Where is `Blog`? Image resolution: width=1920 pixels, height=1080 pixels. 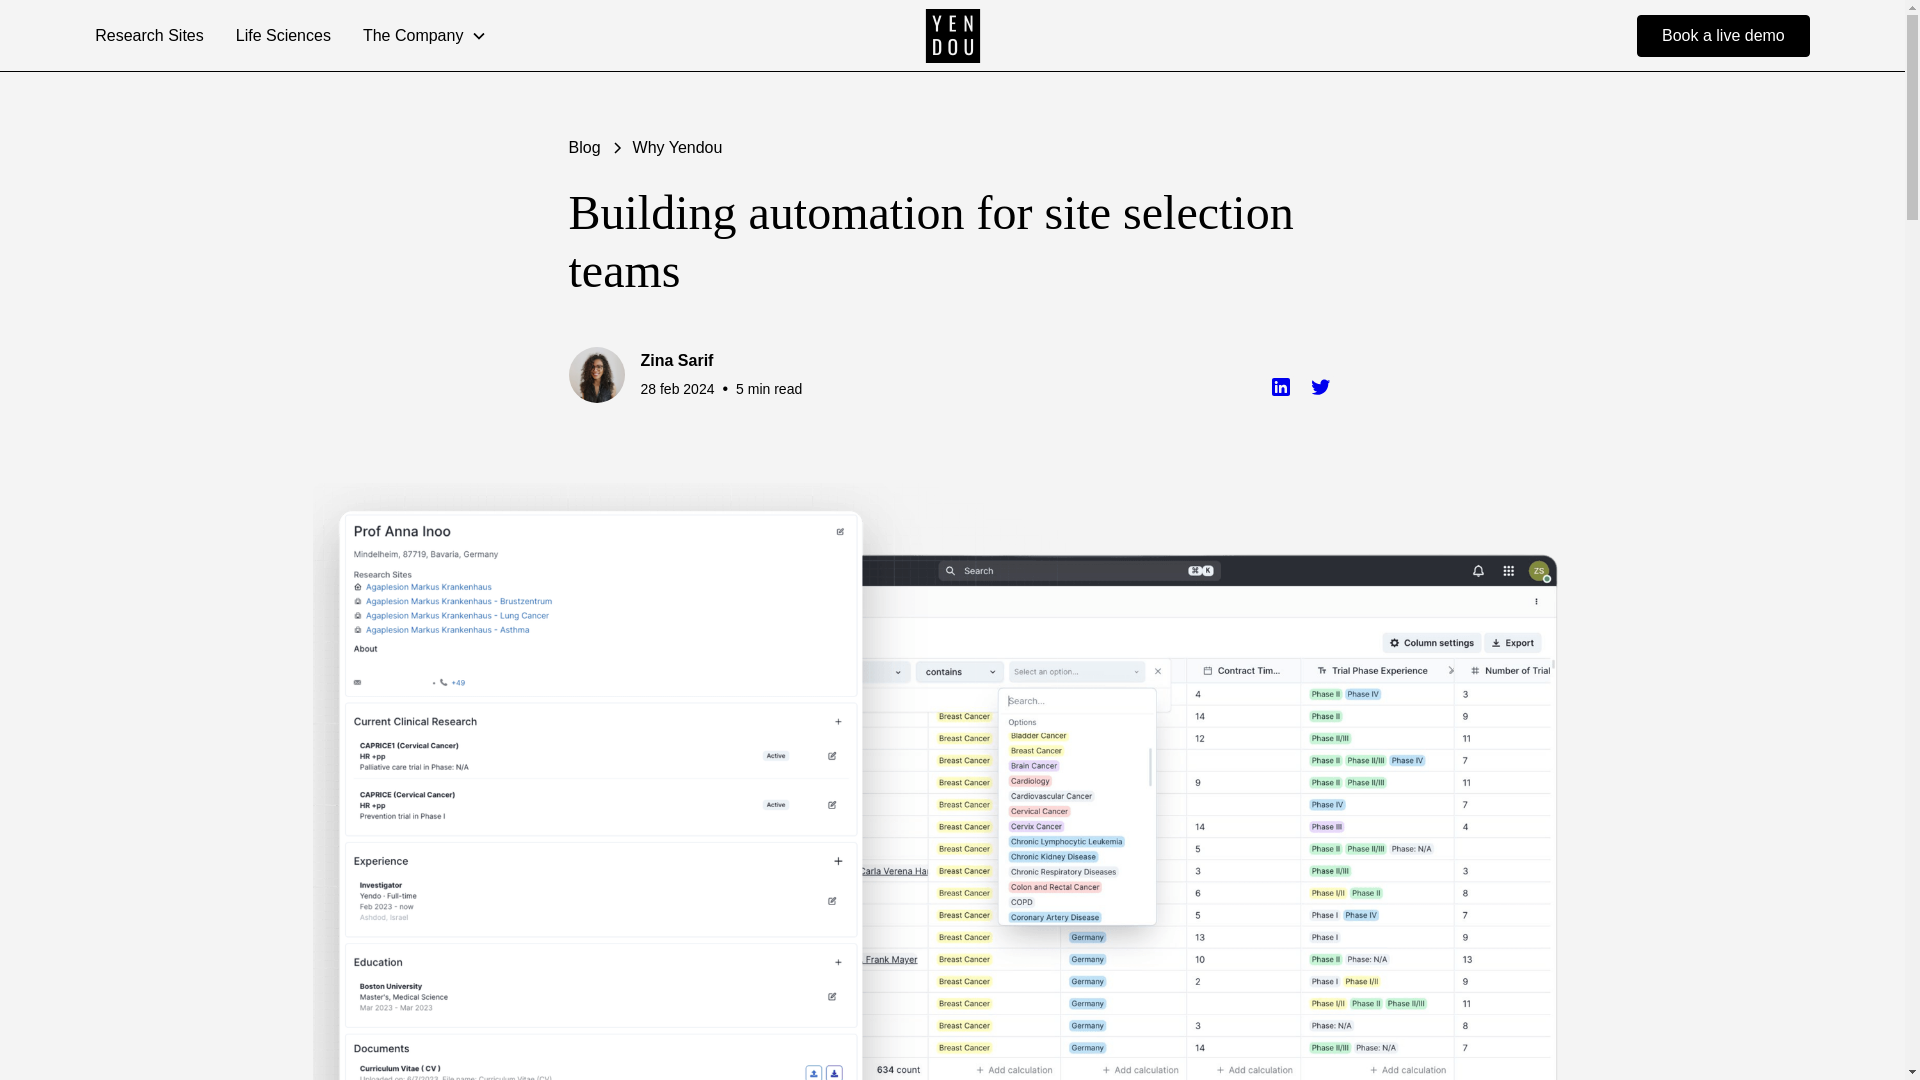 Blog is located at coordinates (584, 148).